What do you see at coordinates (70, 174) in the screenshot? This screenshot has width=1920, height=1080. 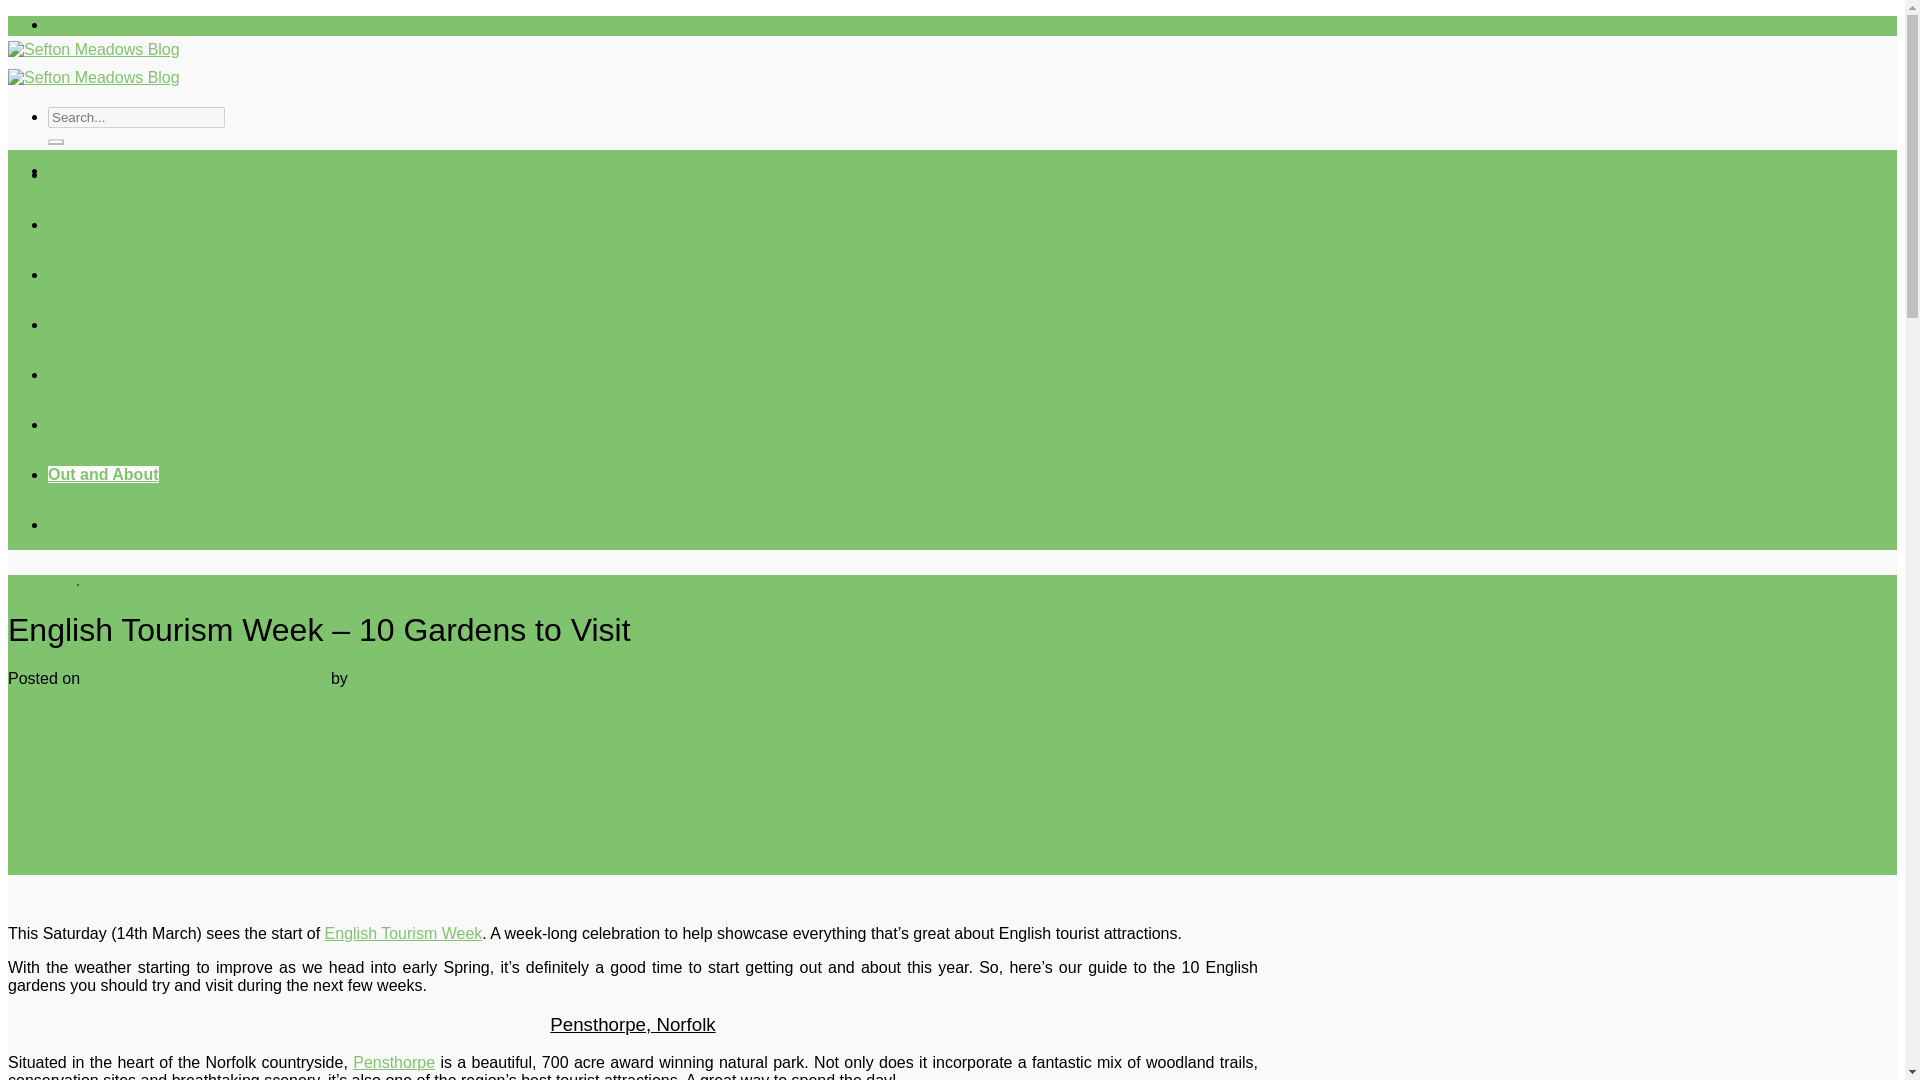 I see `Home` at bounding box center [70, 174].